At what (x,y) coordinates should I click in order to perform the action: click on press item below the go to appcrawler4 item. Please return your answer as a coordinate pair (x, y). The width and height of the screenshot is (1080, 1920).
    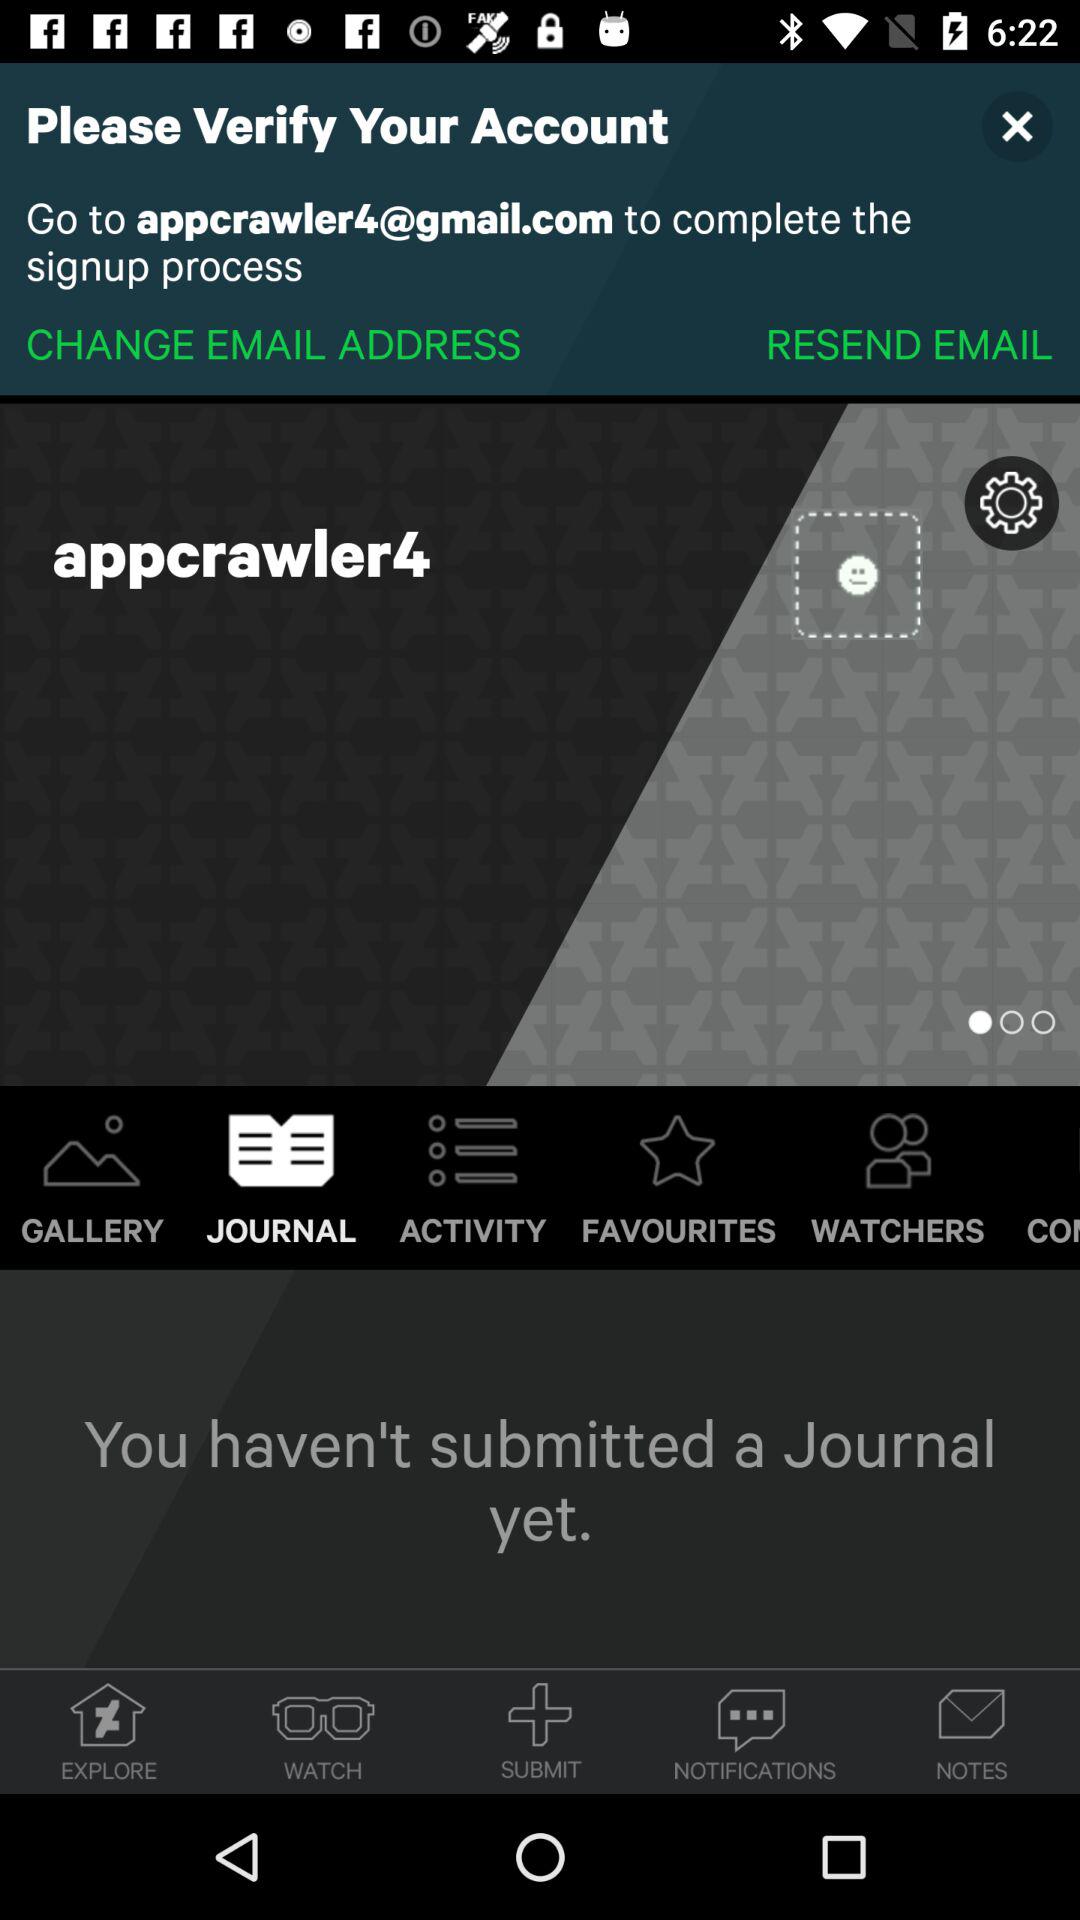
    Looking at the image, I should click on (909, 342).